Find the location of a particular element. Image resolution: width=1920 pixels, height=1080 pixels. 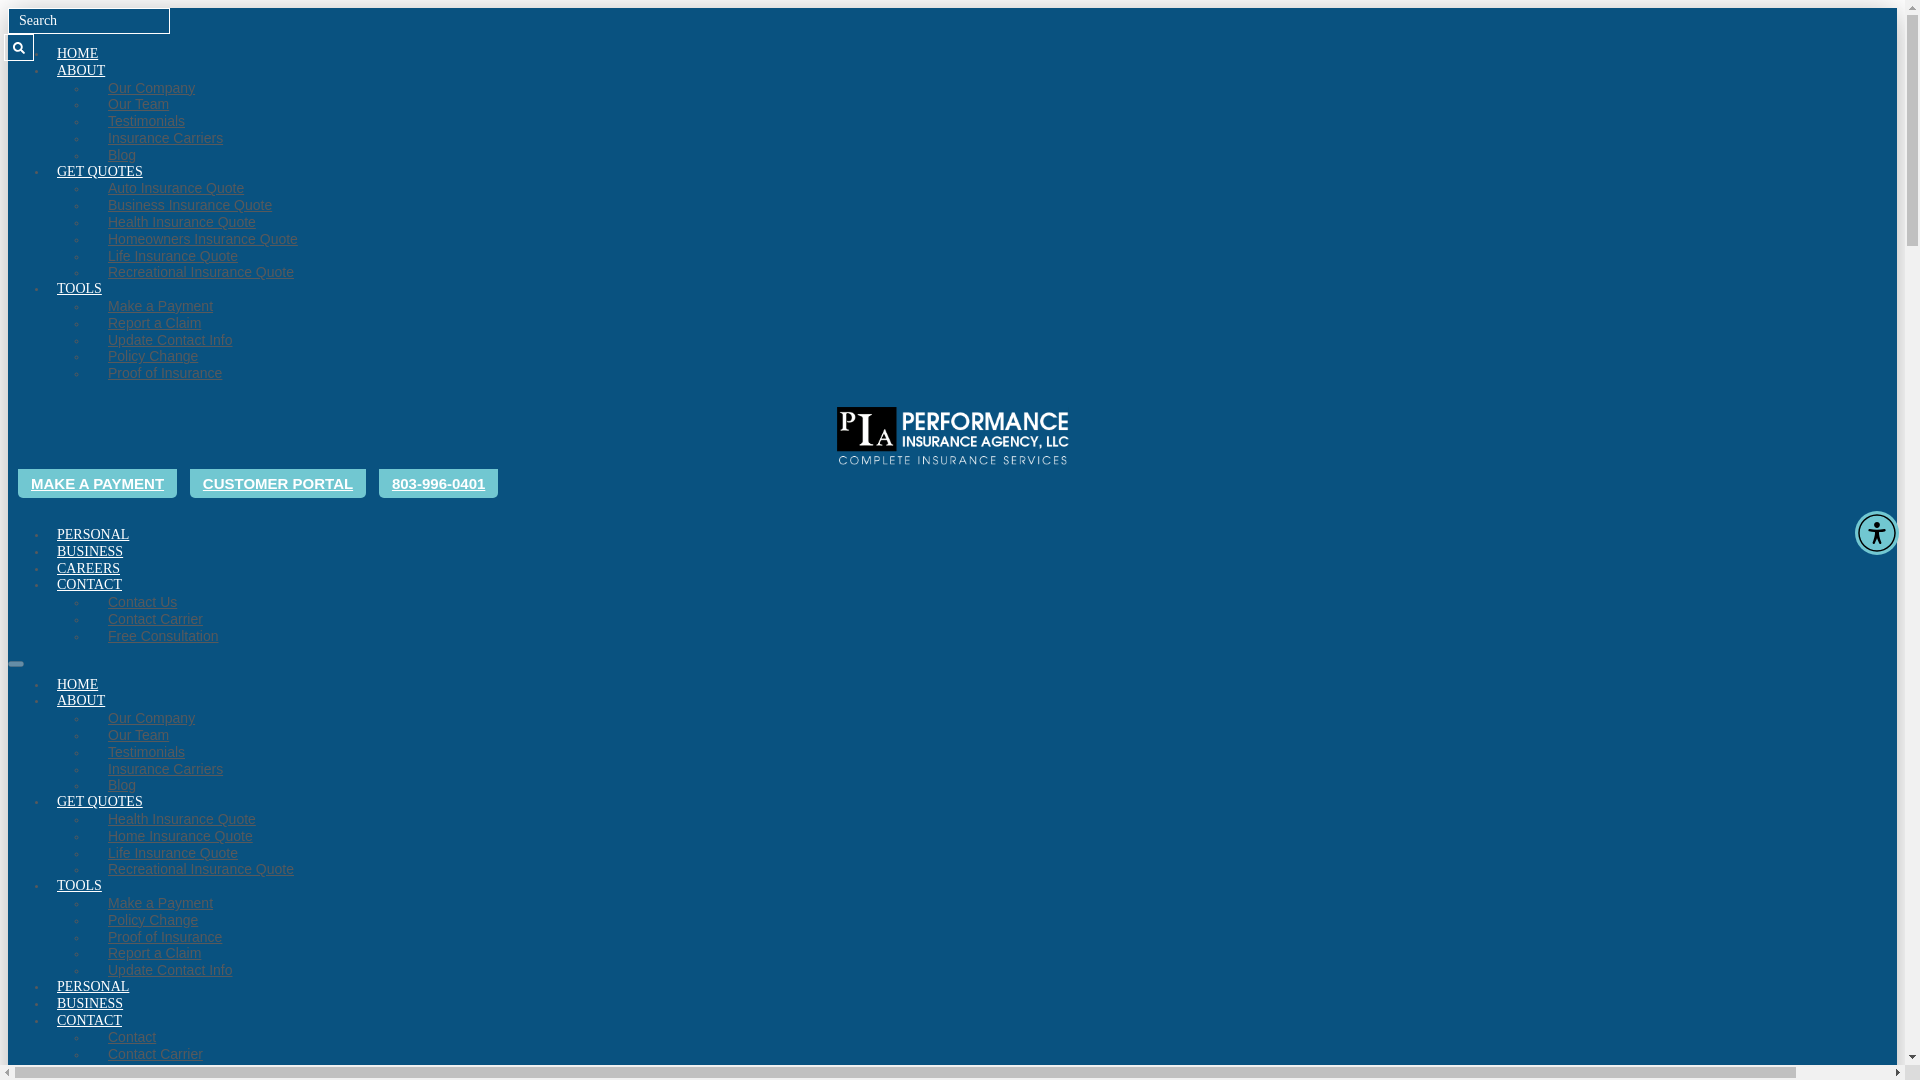

Insurance Carriers is located at coordinates (166, 768).